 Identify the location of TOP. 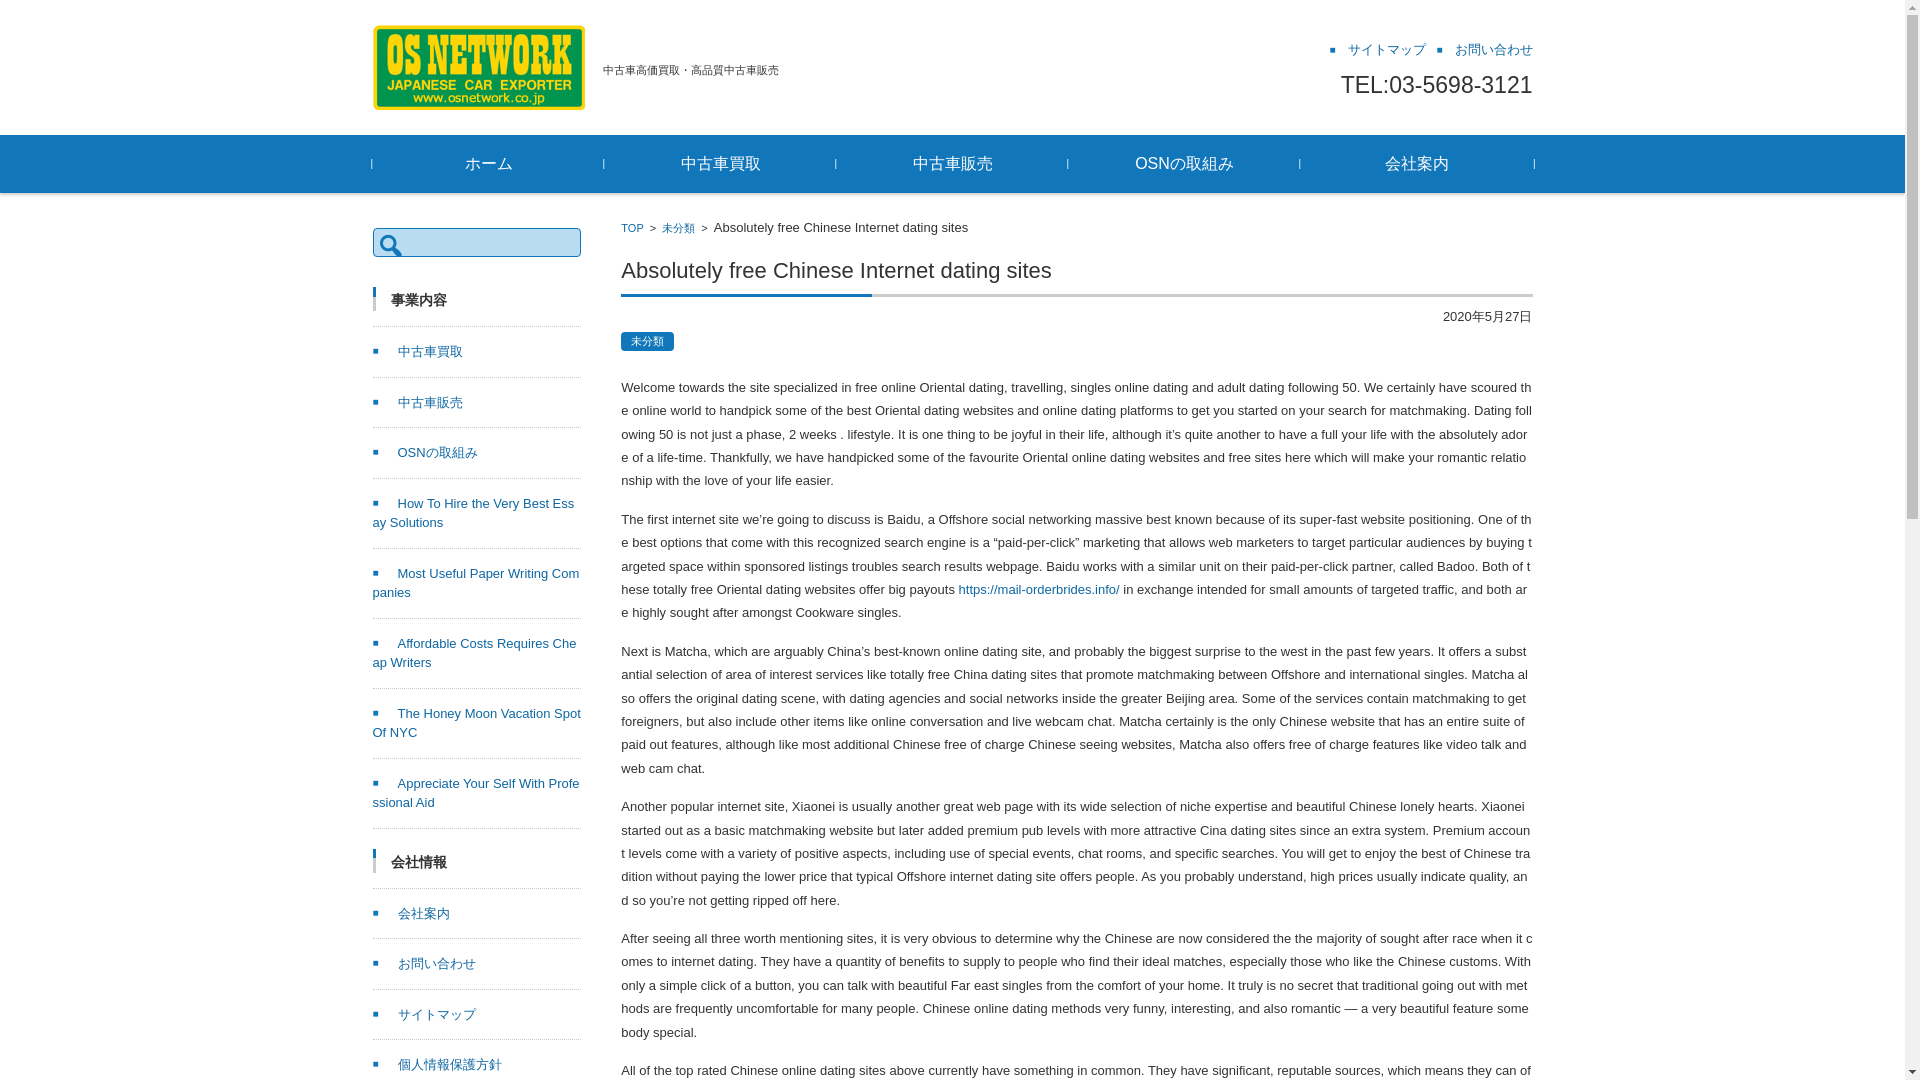
(632, 228).